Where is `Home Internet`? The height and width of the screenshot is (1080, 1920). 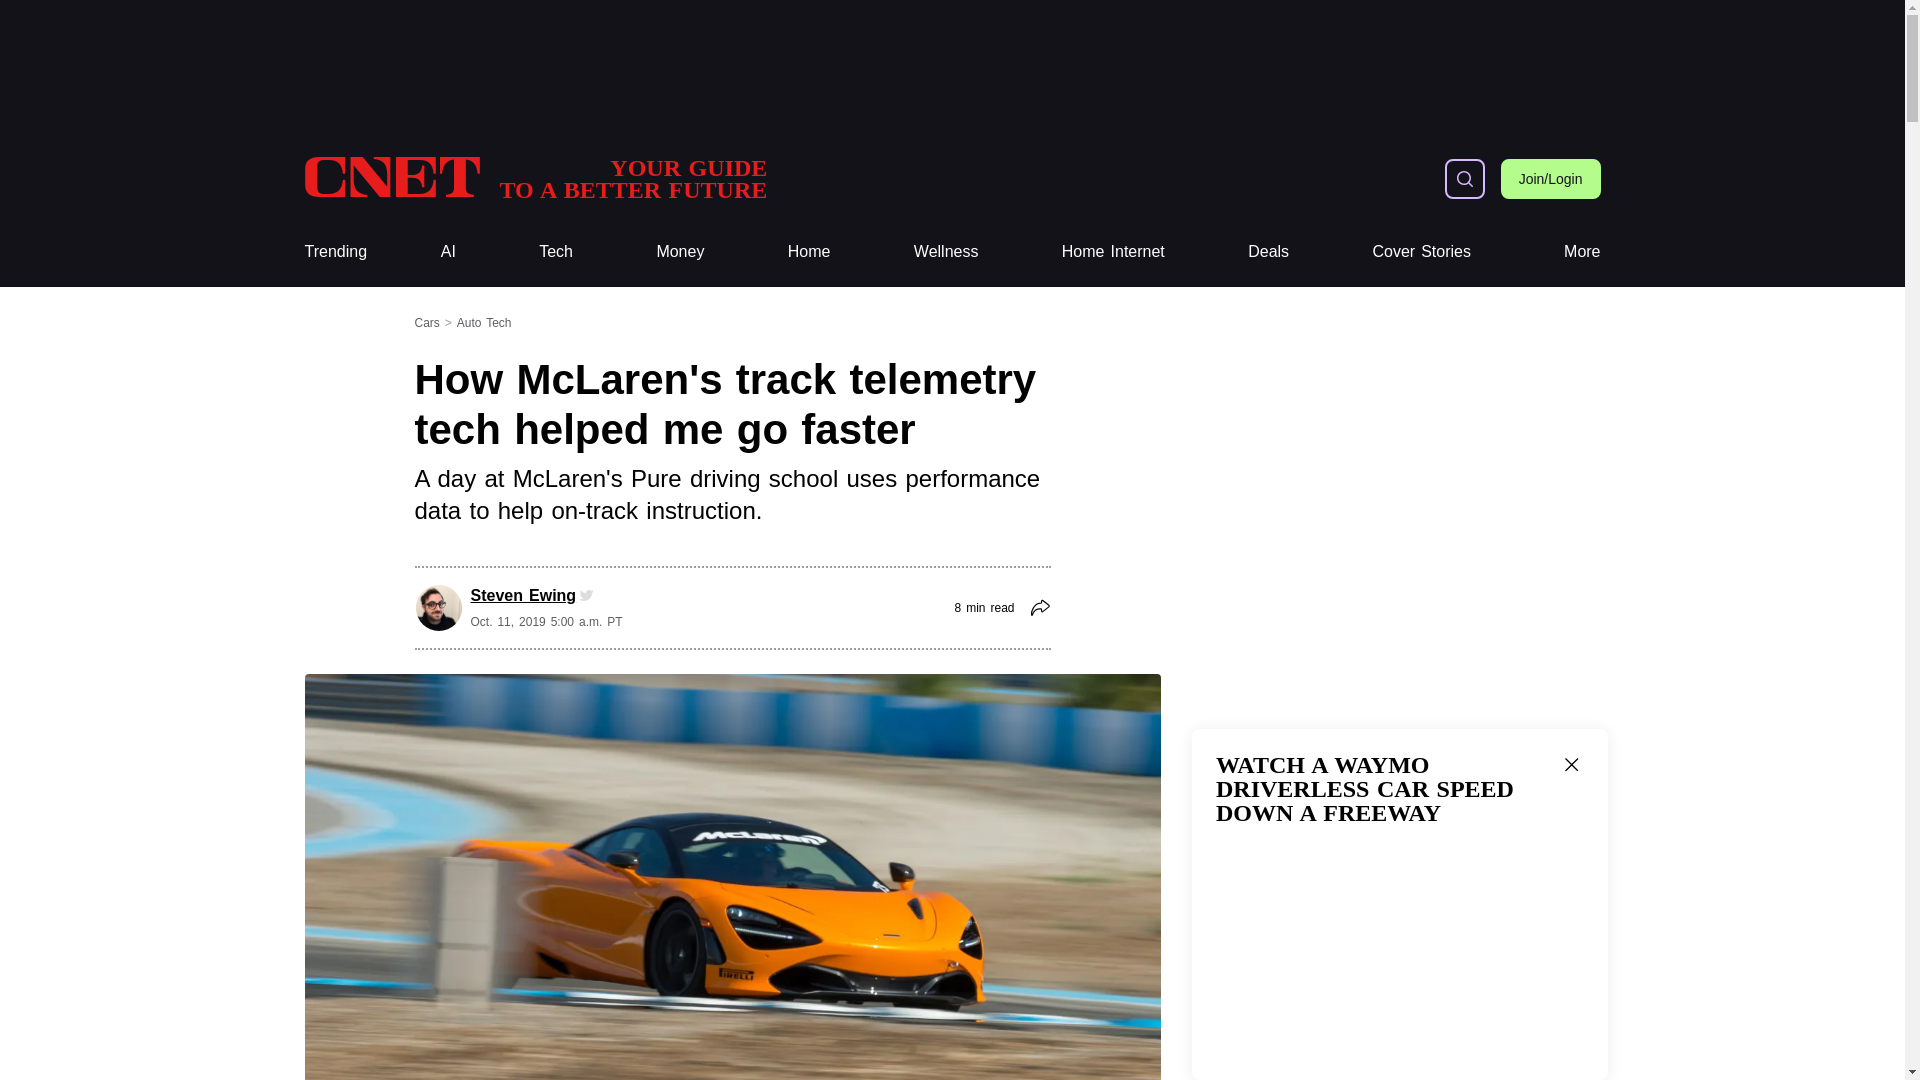 Home Internet is located at coordinates (534, 178).